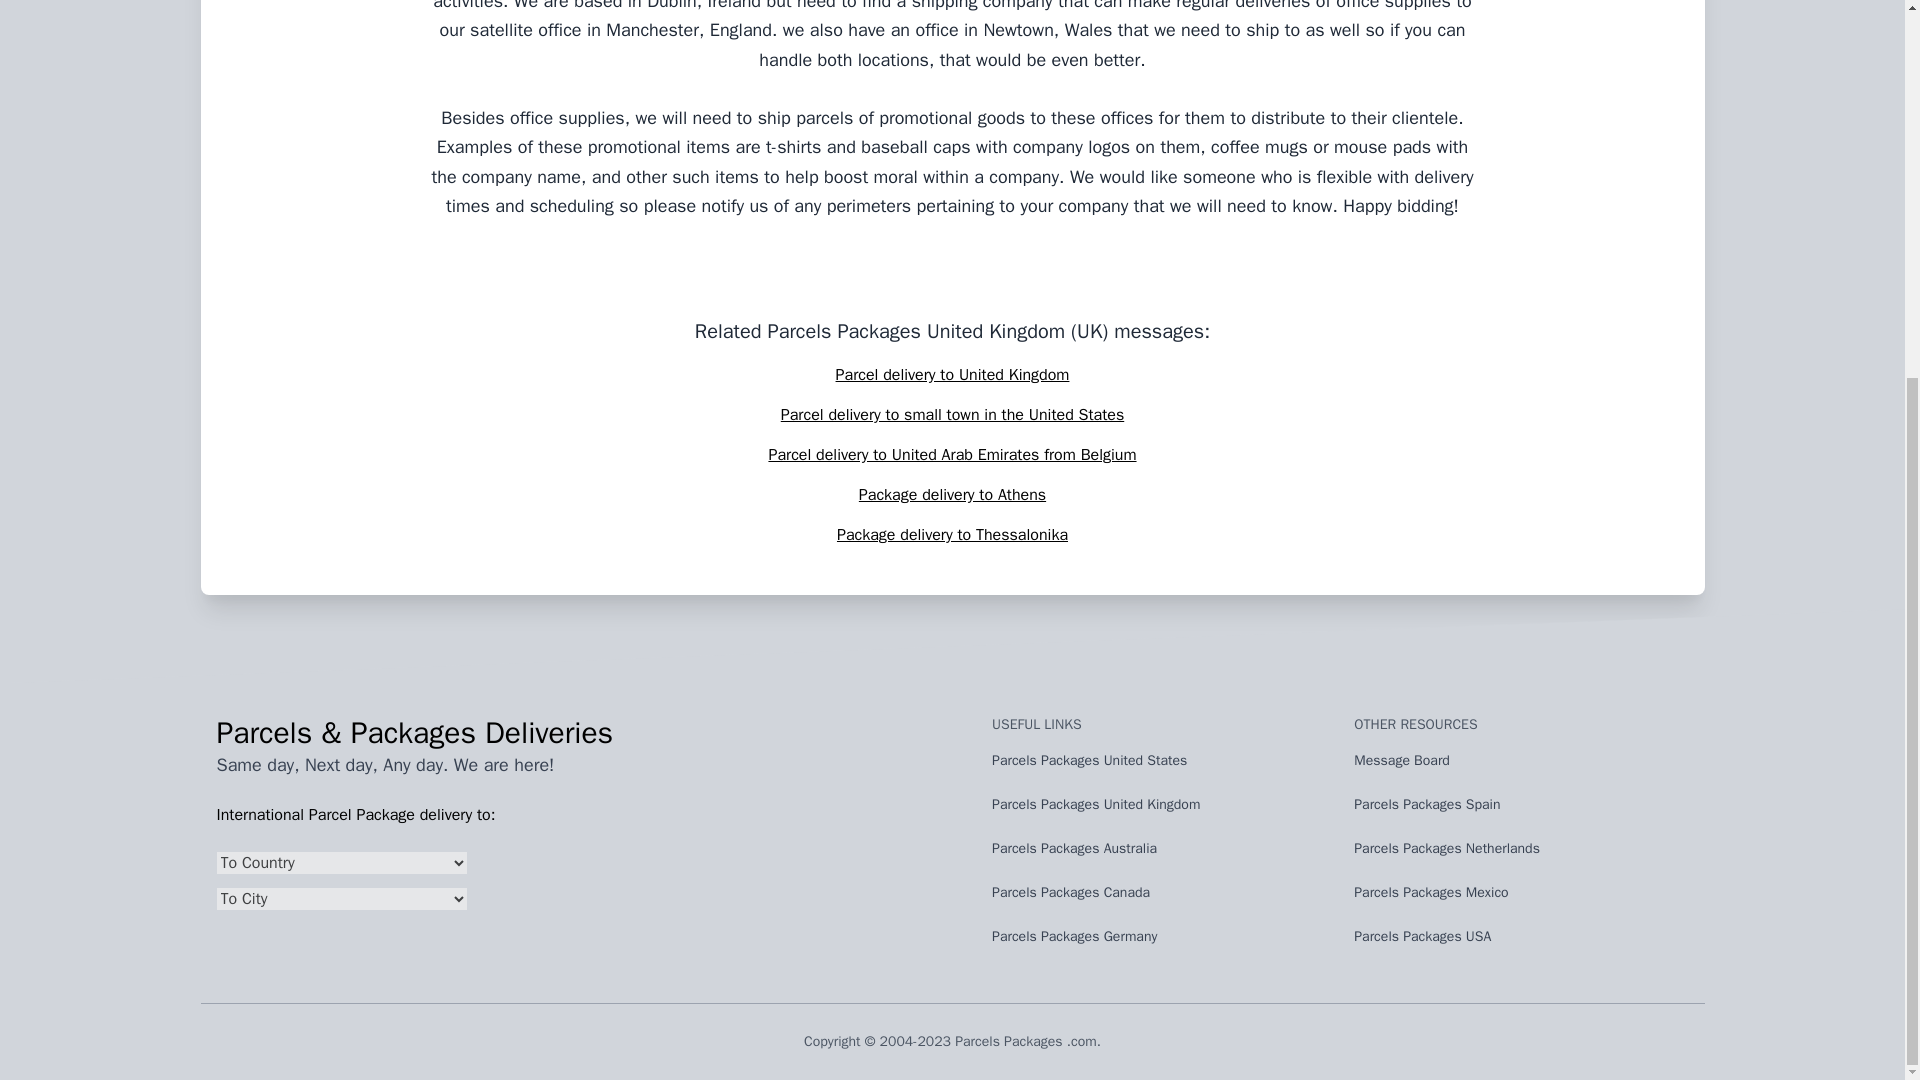 The image size is (1920, 1080). Describe the element at coordinates (952, 454) in the screenshot. I see `Parcel delivery to United Arab Emirates from Belgium` at that location.